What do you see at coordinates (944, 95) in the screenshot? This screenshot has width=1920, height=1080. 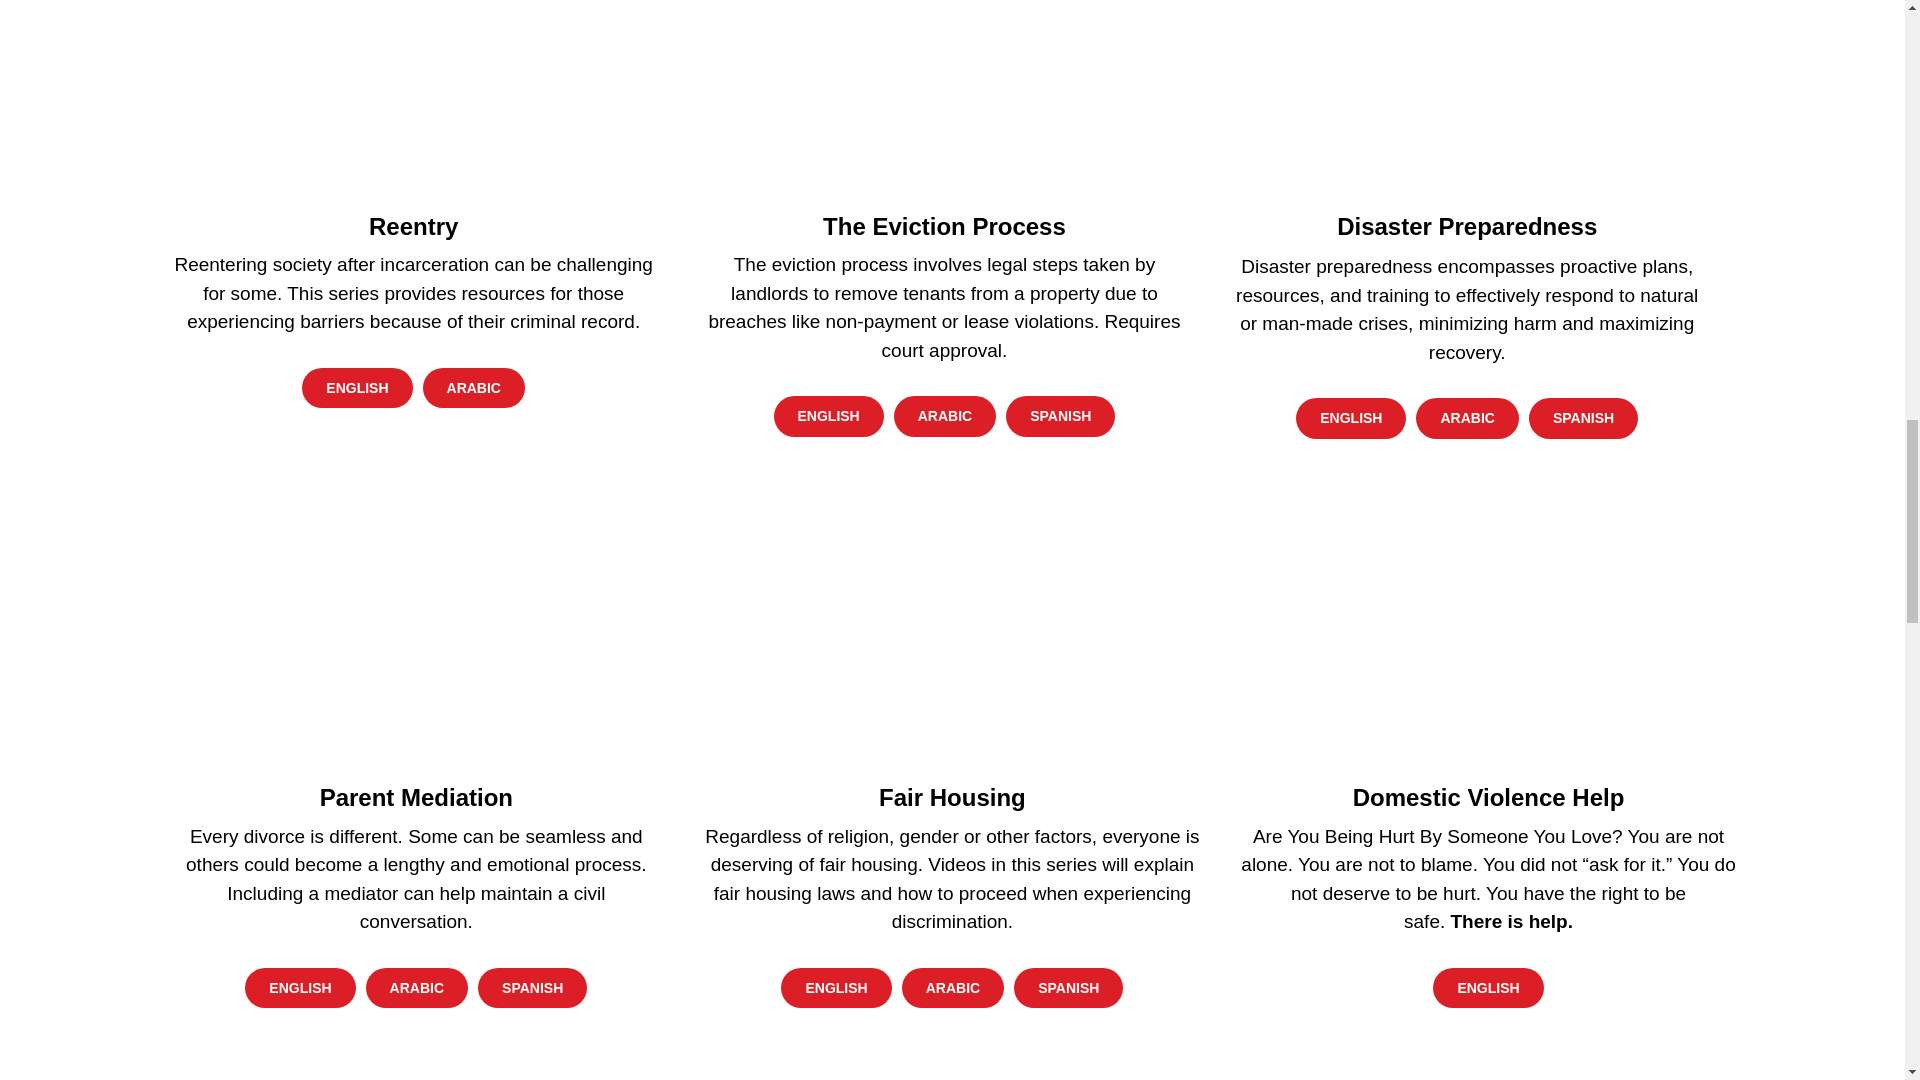 I see `The Eviction Process` at bounding box center [944, 95].